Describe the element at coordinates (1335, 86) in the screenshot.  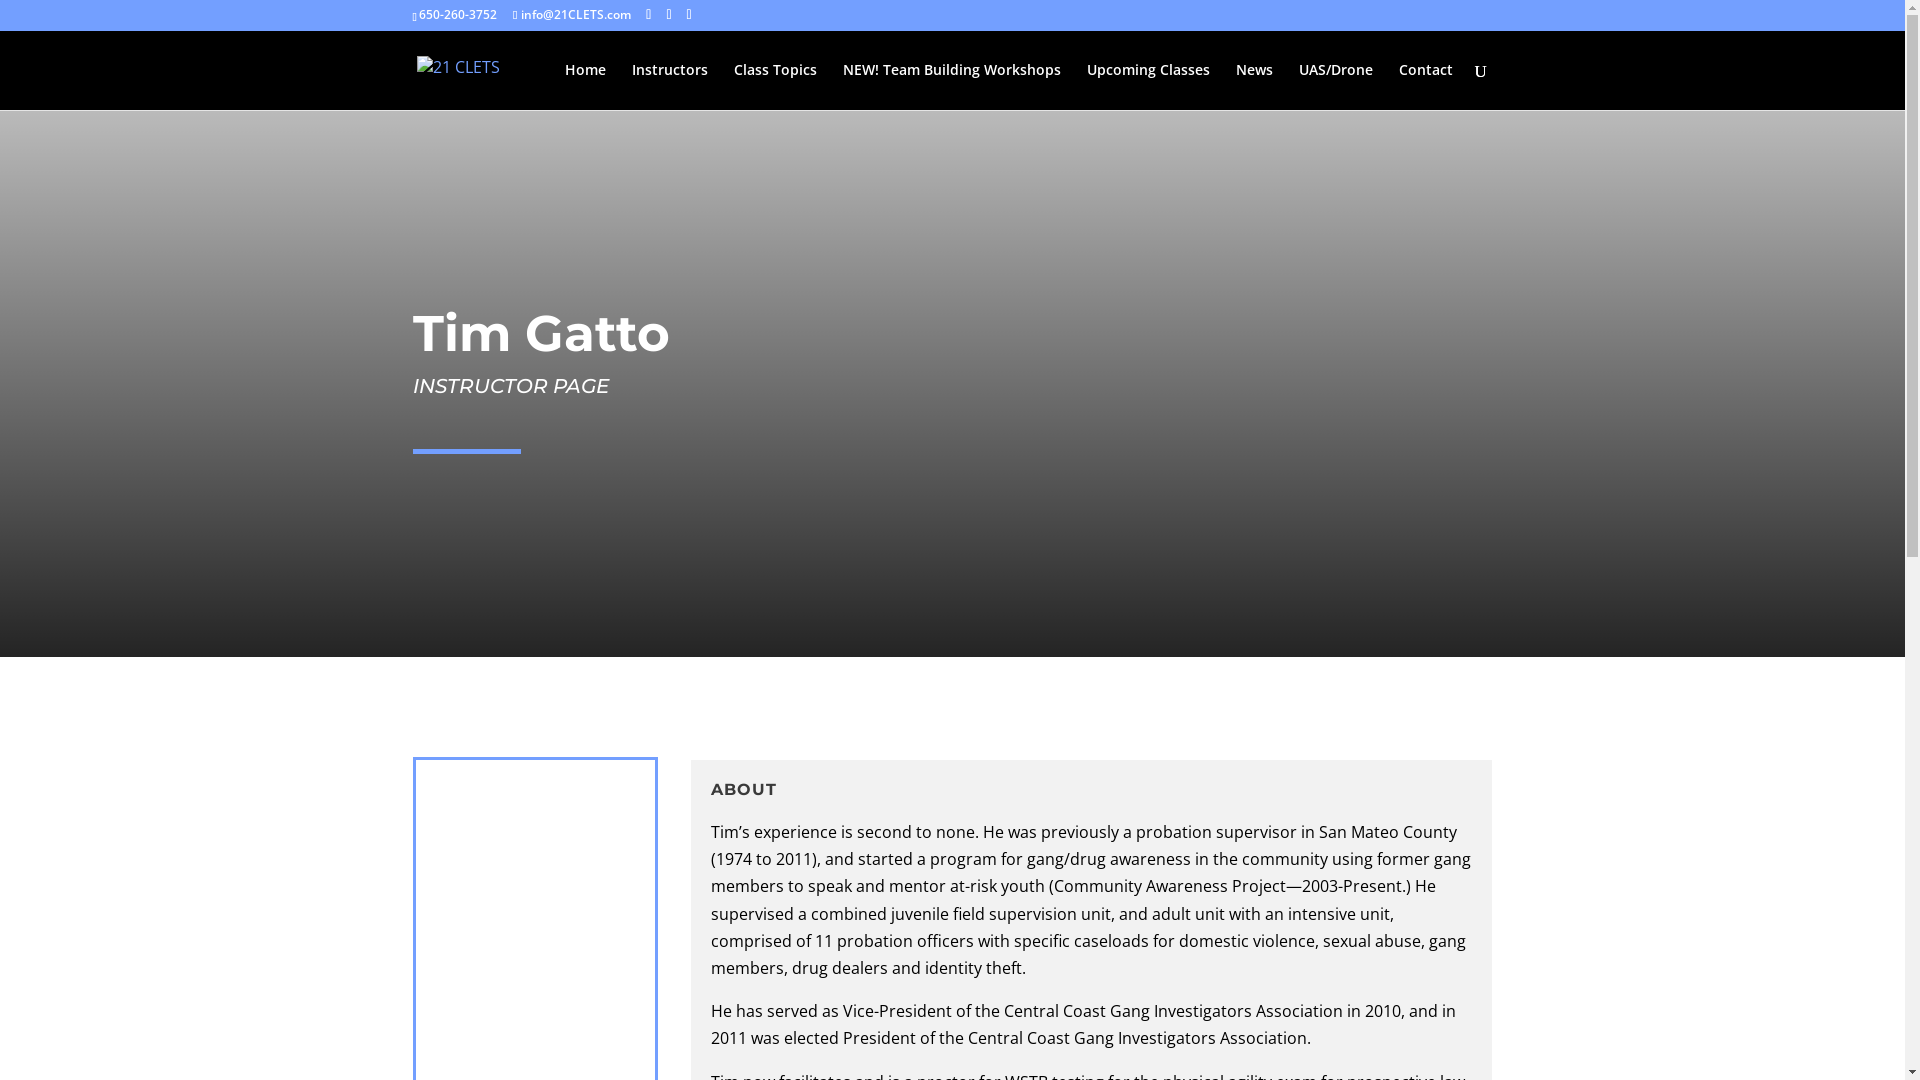
I see `UAS/Drone` at that location.